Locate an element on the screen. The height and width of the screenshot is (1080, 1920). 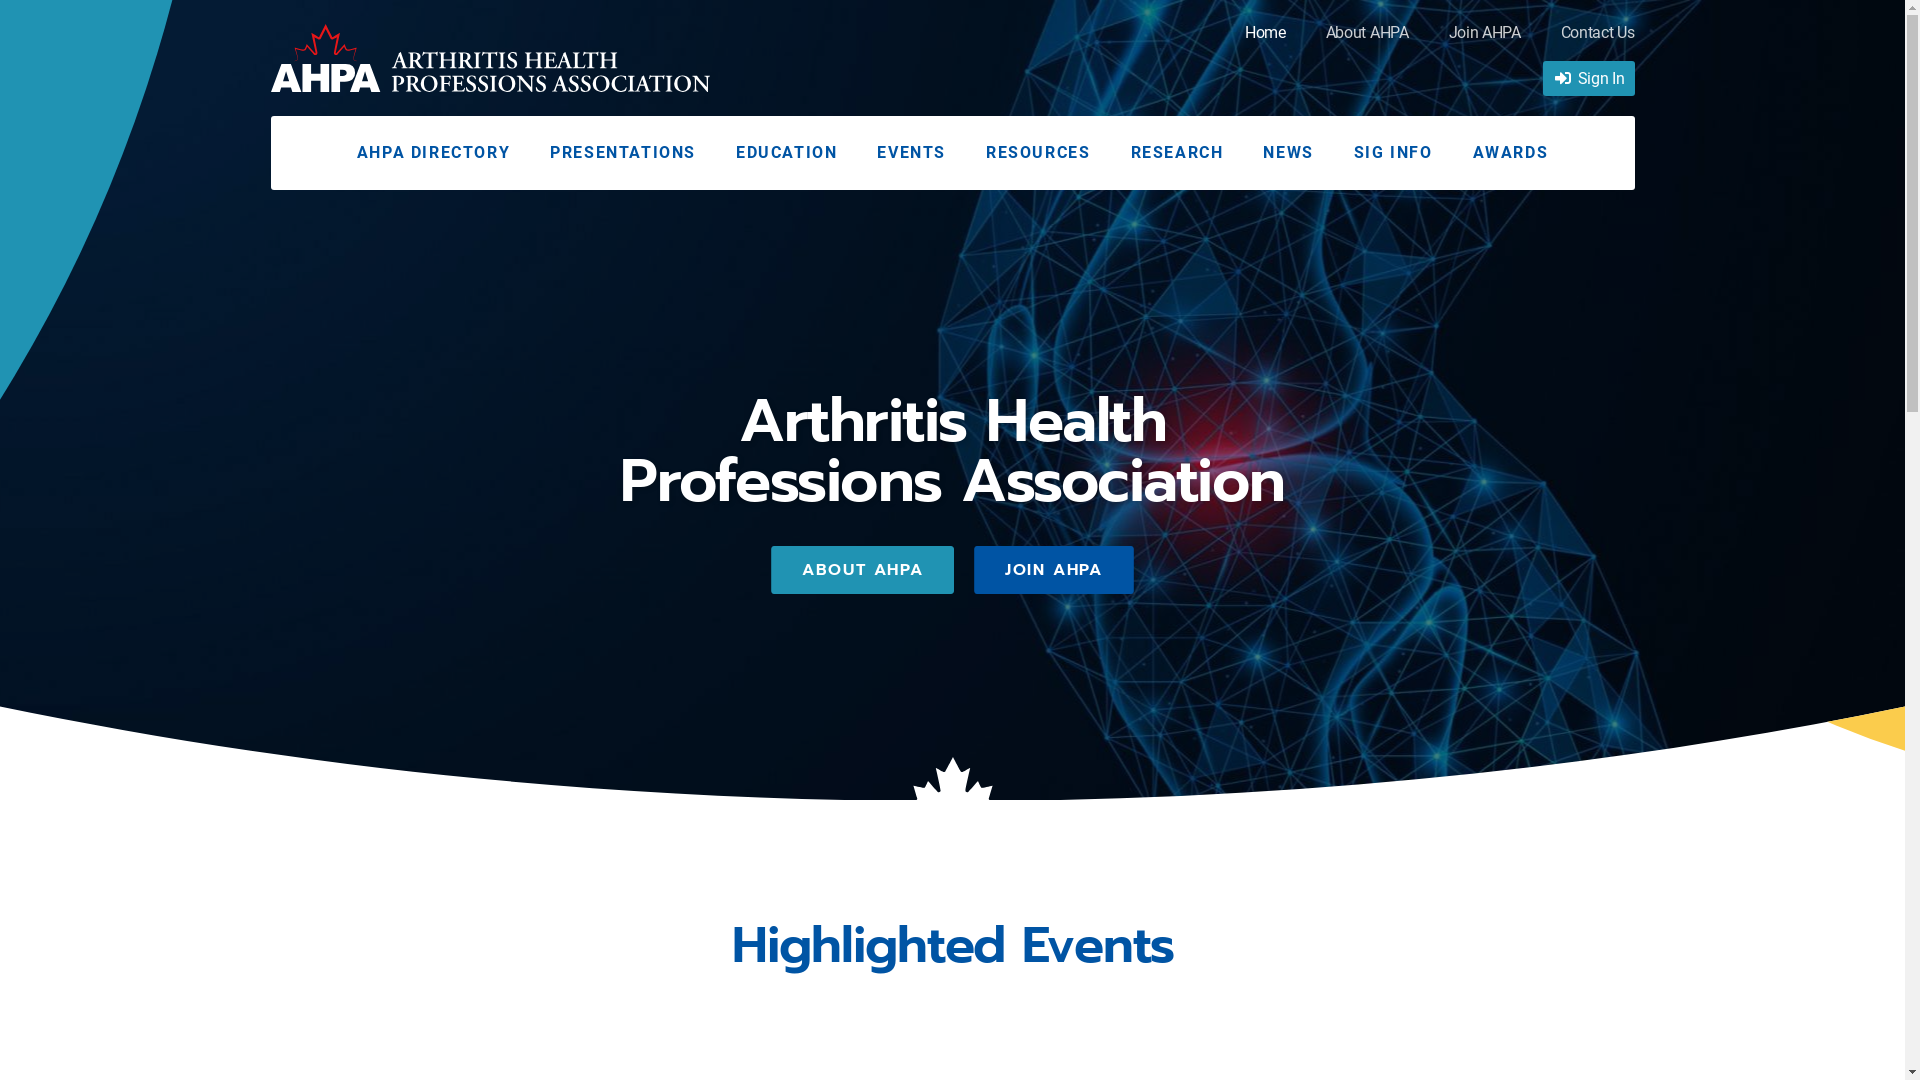
Join AHPA is located at coordinates (1485, 38).